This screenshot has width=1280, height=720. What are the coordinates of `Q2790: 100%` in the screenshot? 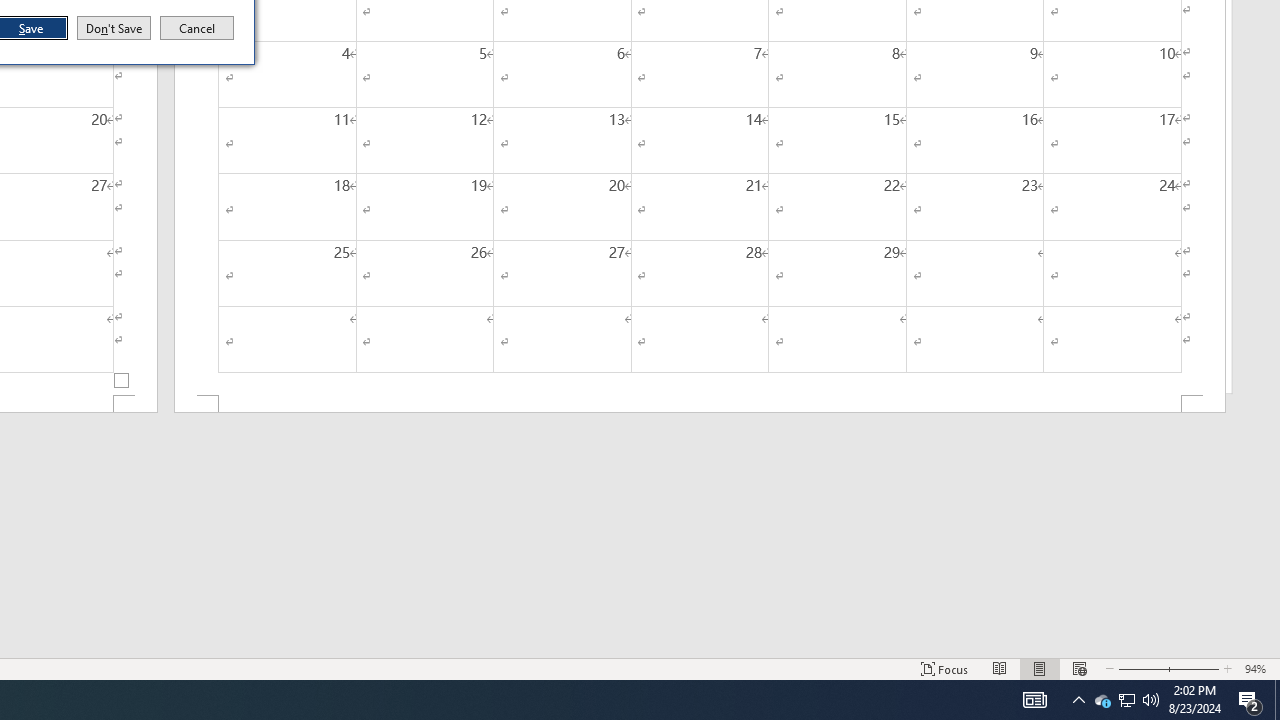 It's located at (1151, 700).